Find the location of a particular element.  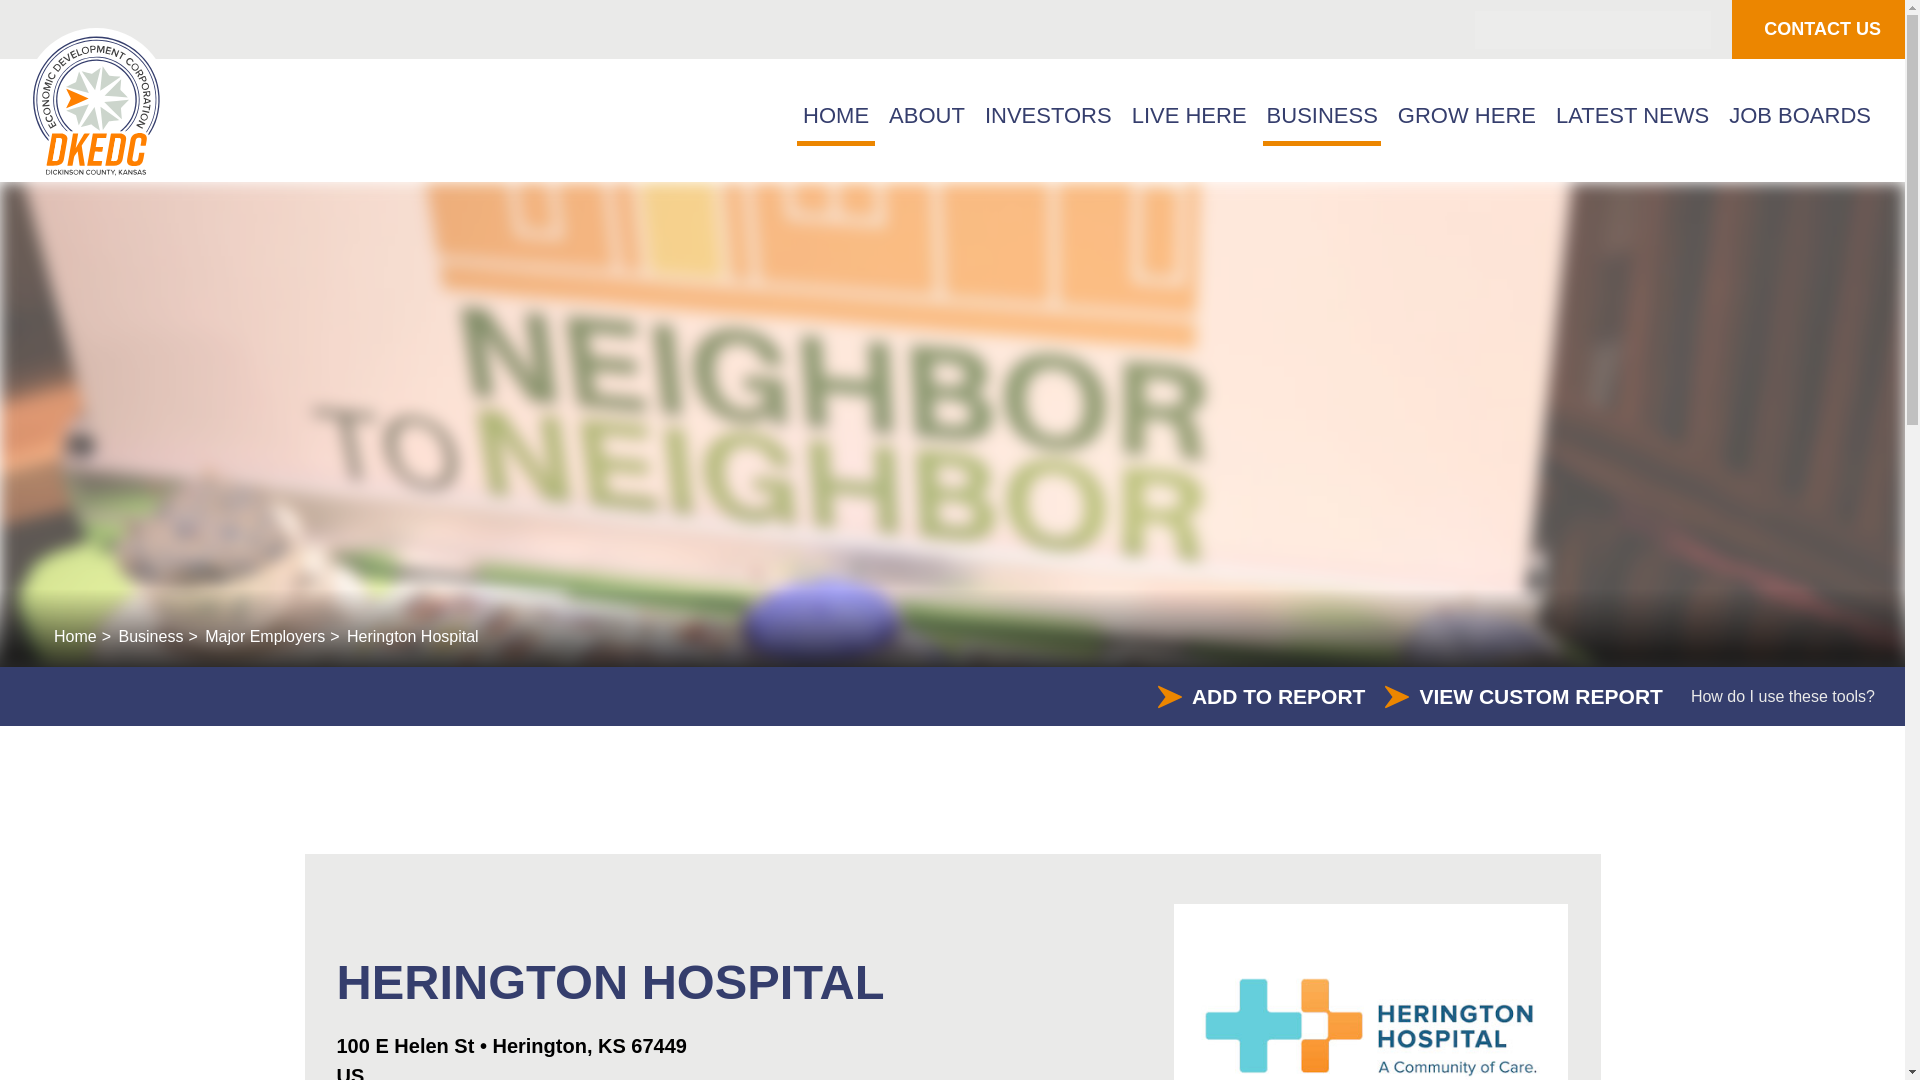

CONTACT US is located at coordinates (1822, 30).